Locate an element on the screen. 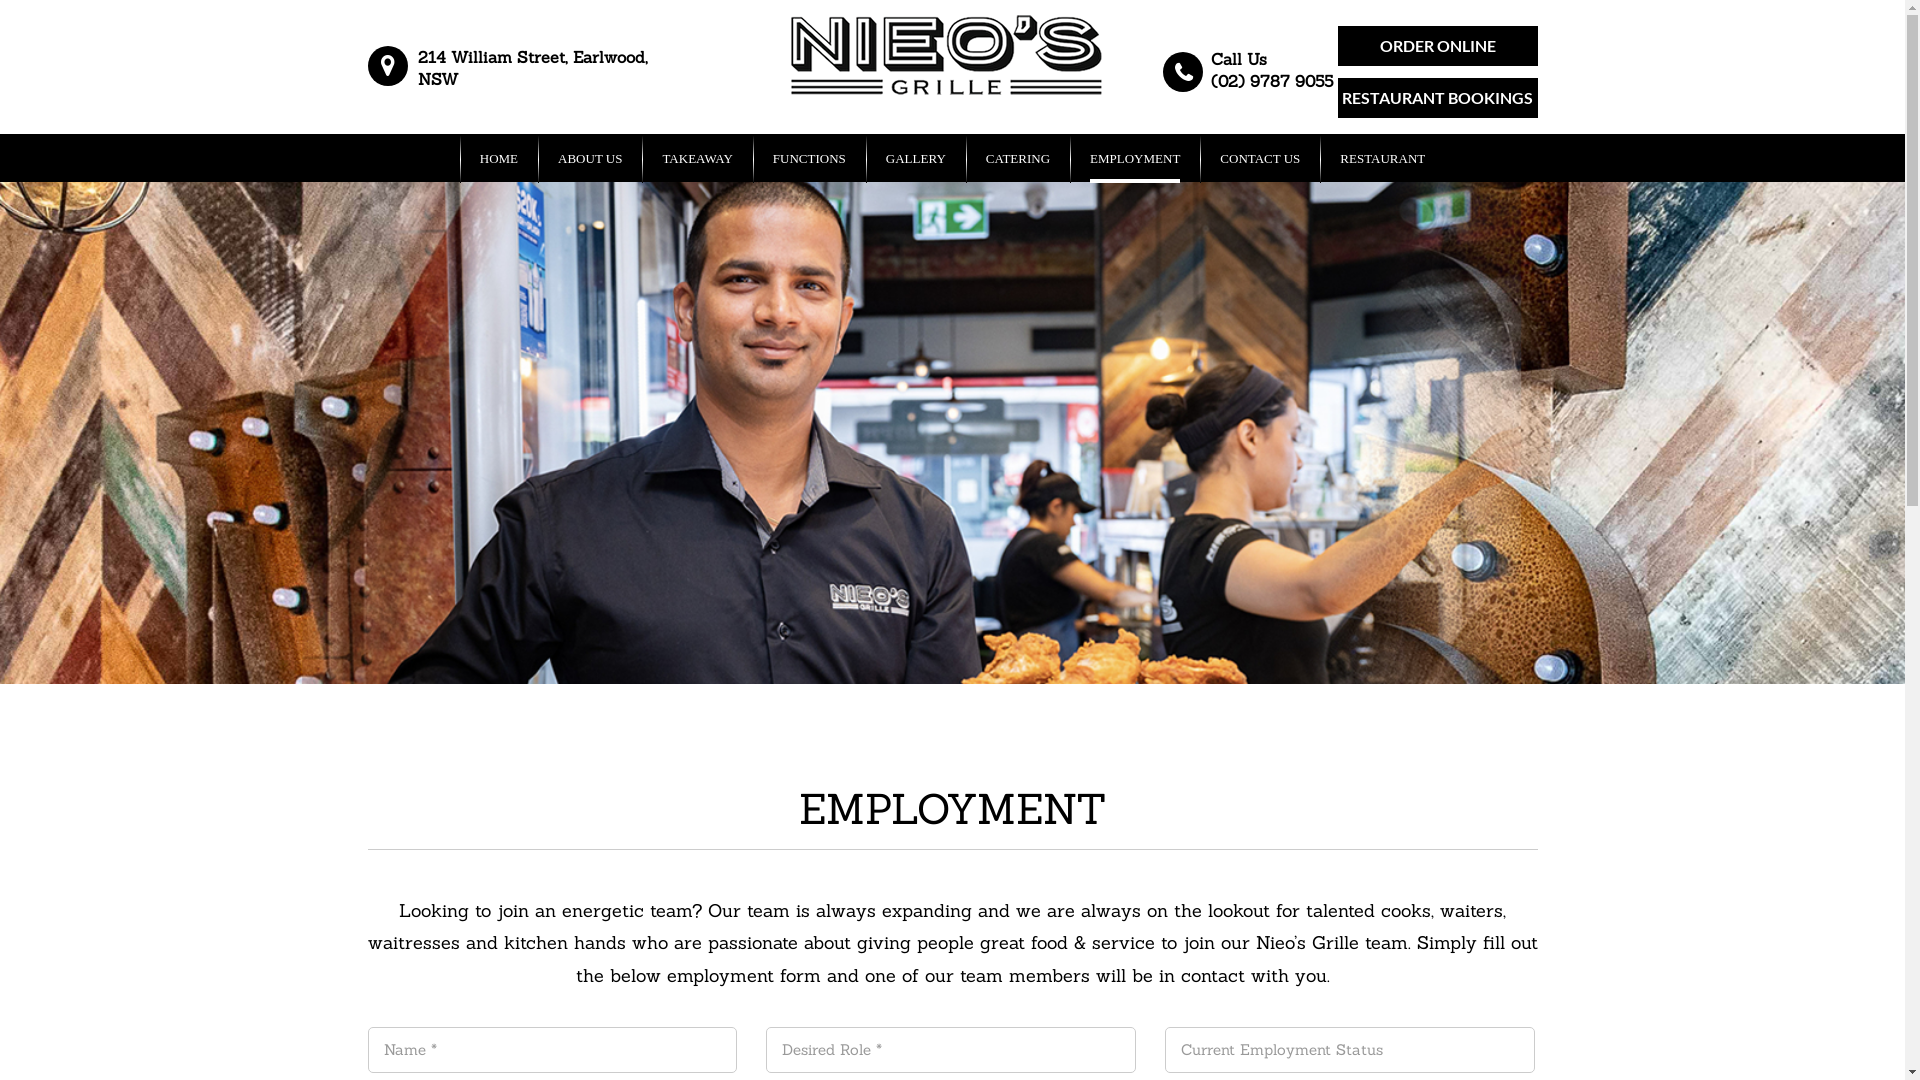  ABOUT US is located at coordinates (590, 158).